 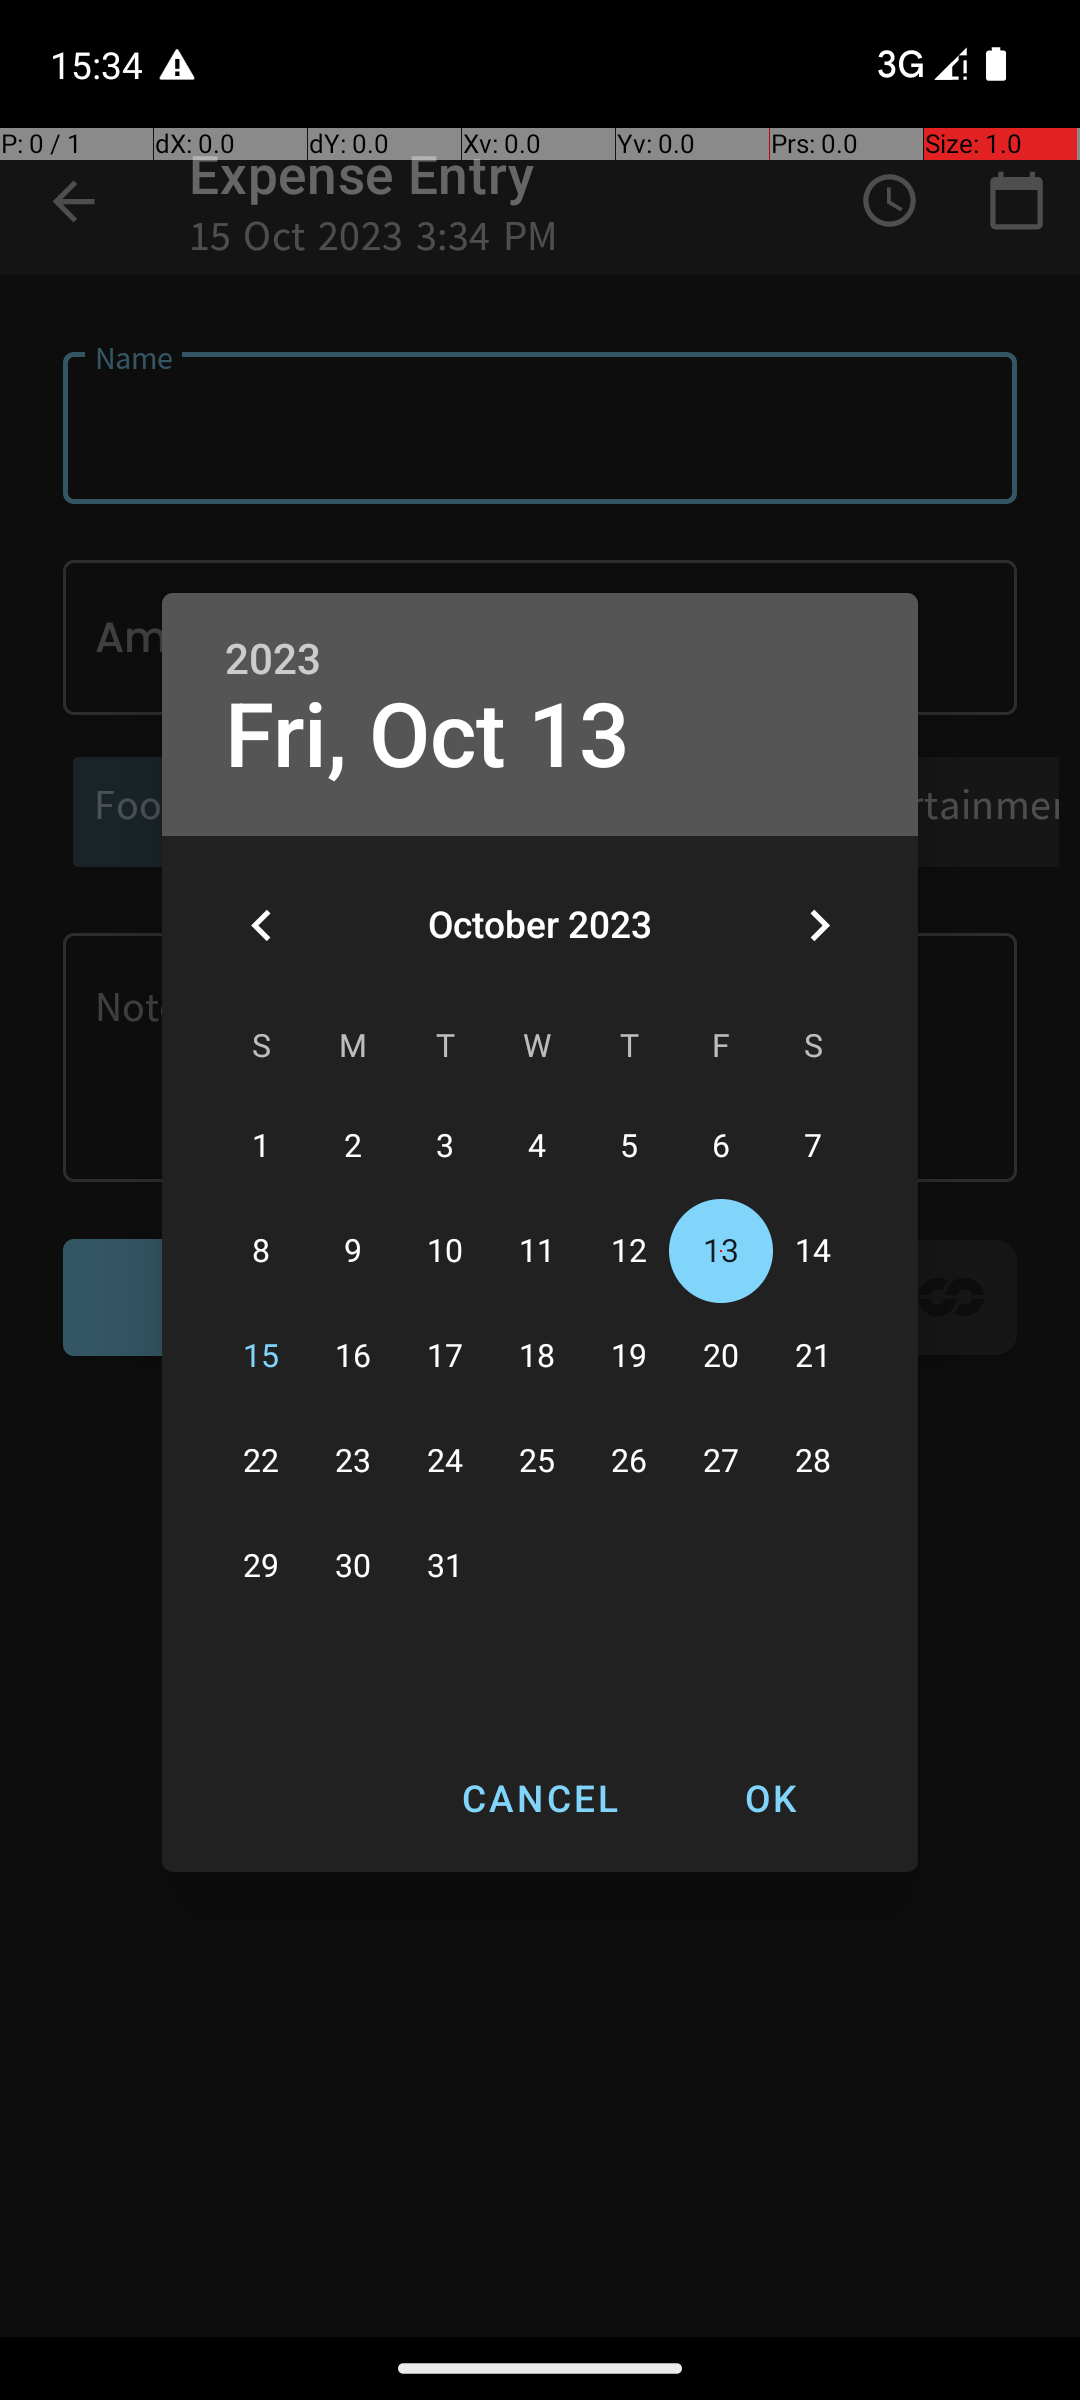 What do you see at coordinates (273, 660) in the screenshot?
I see `2023` at bounding box center [273, 660].